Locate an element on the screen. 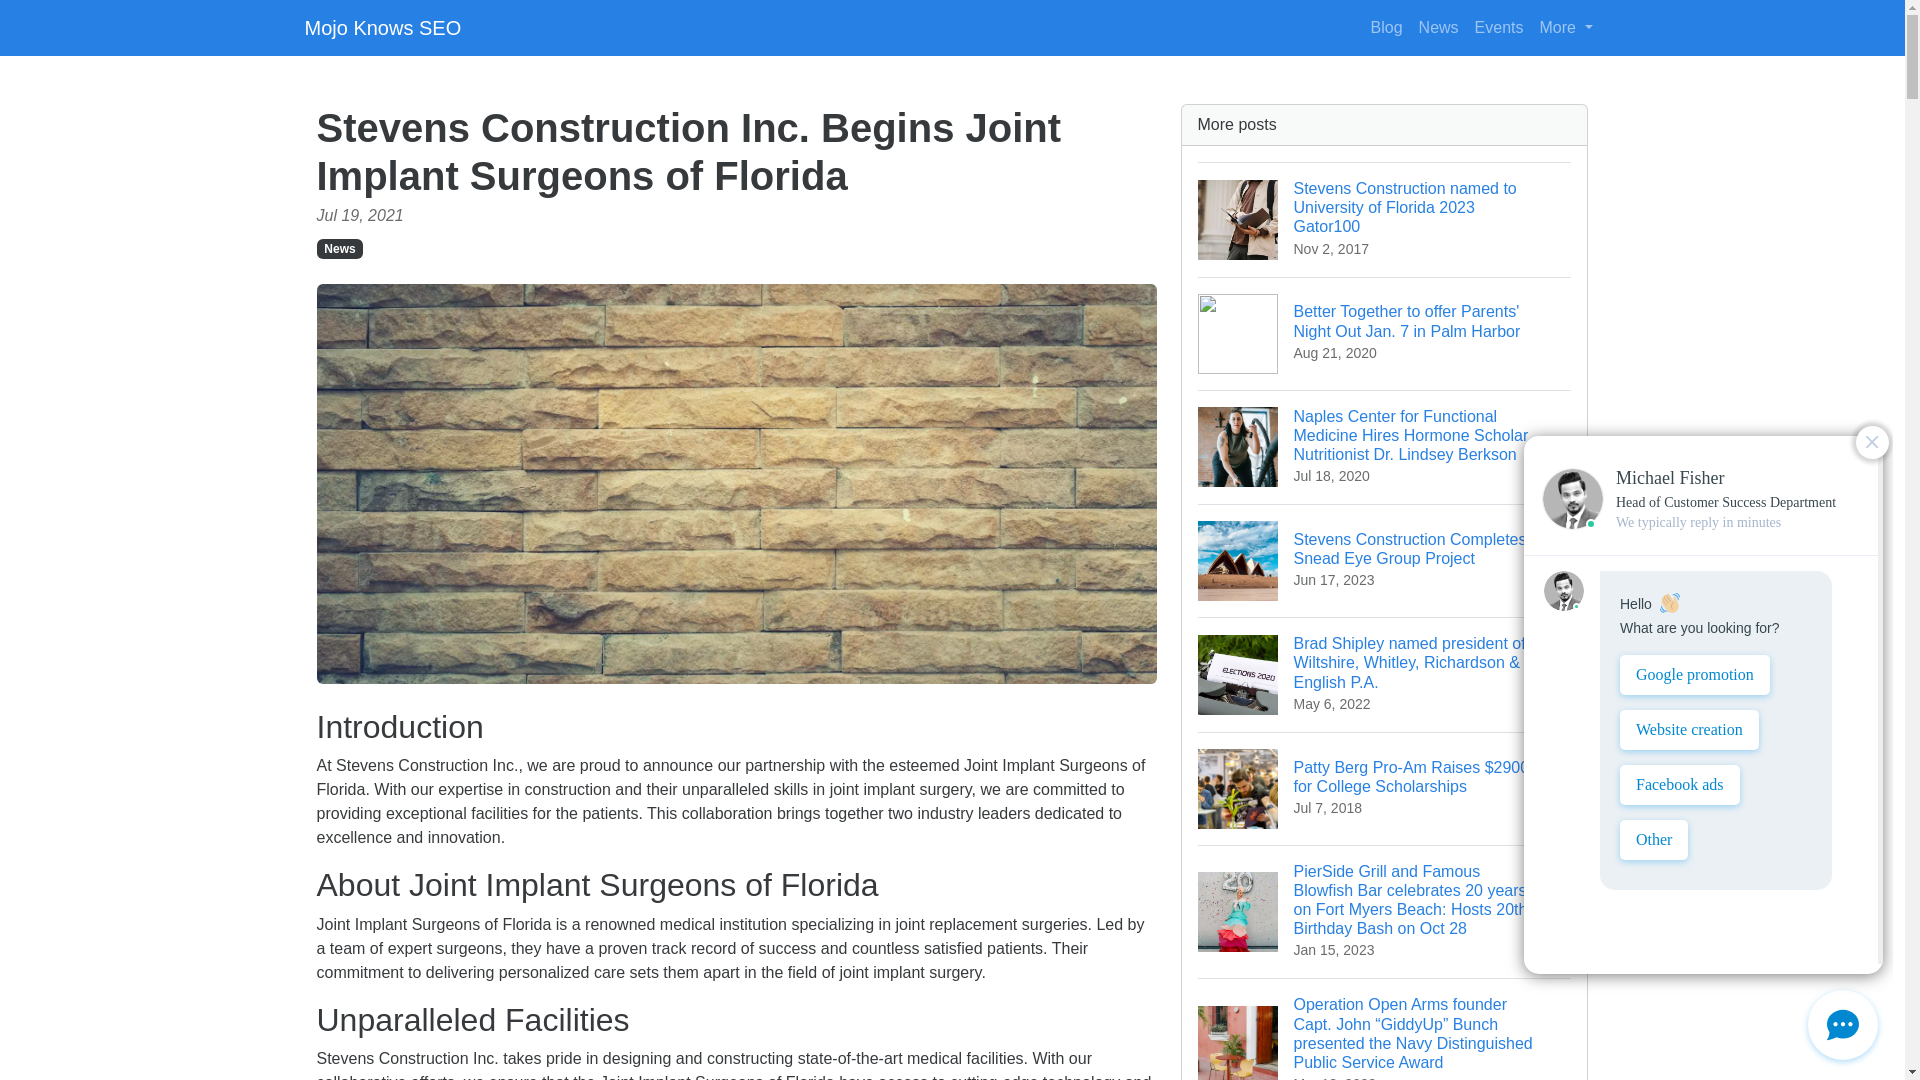 The image size is (1920, 1080). Events is located at coordinates (1499, 27).